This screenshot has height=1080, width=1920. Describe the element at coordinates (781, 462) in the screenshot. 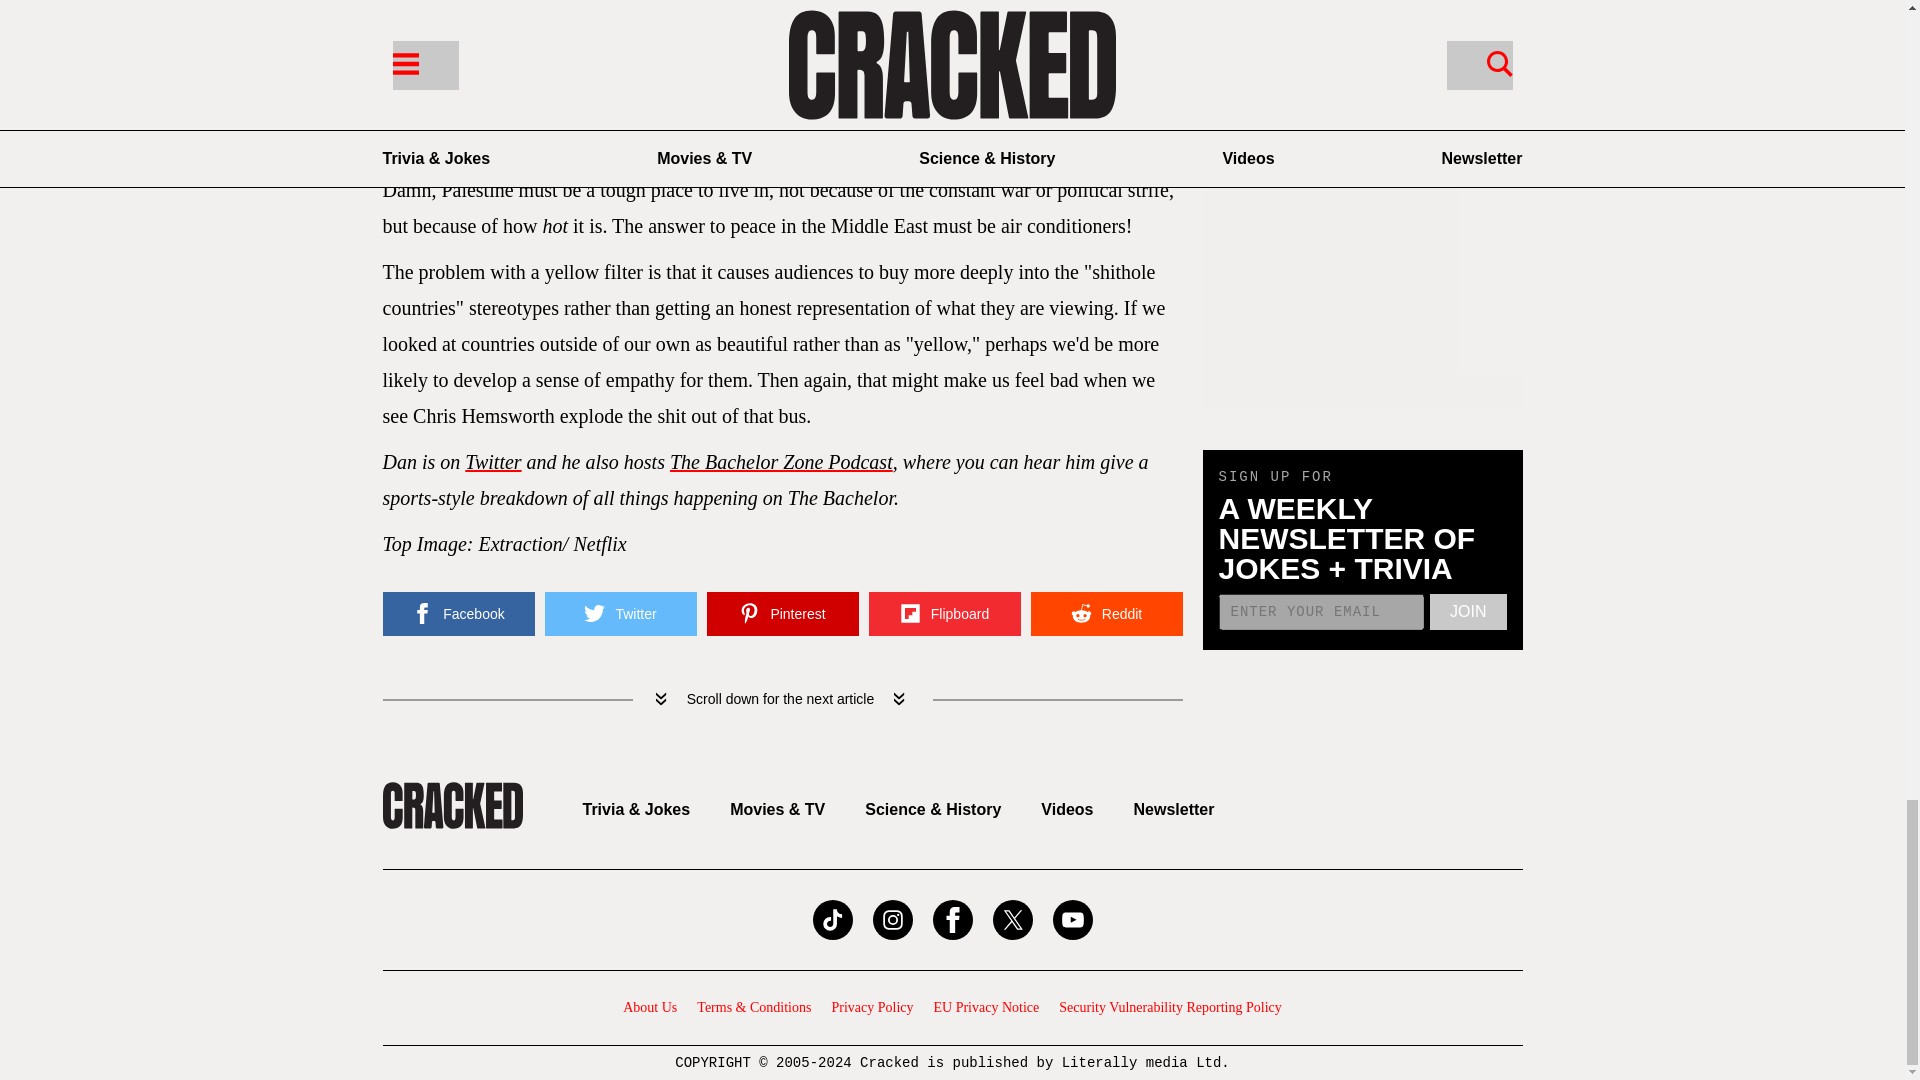

I see `The Bachelor Zone Podcast` at that location.